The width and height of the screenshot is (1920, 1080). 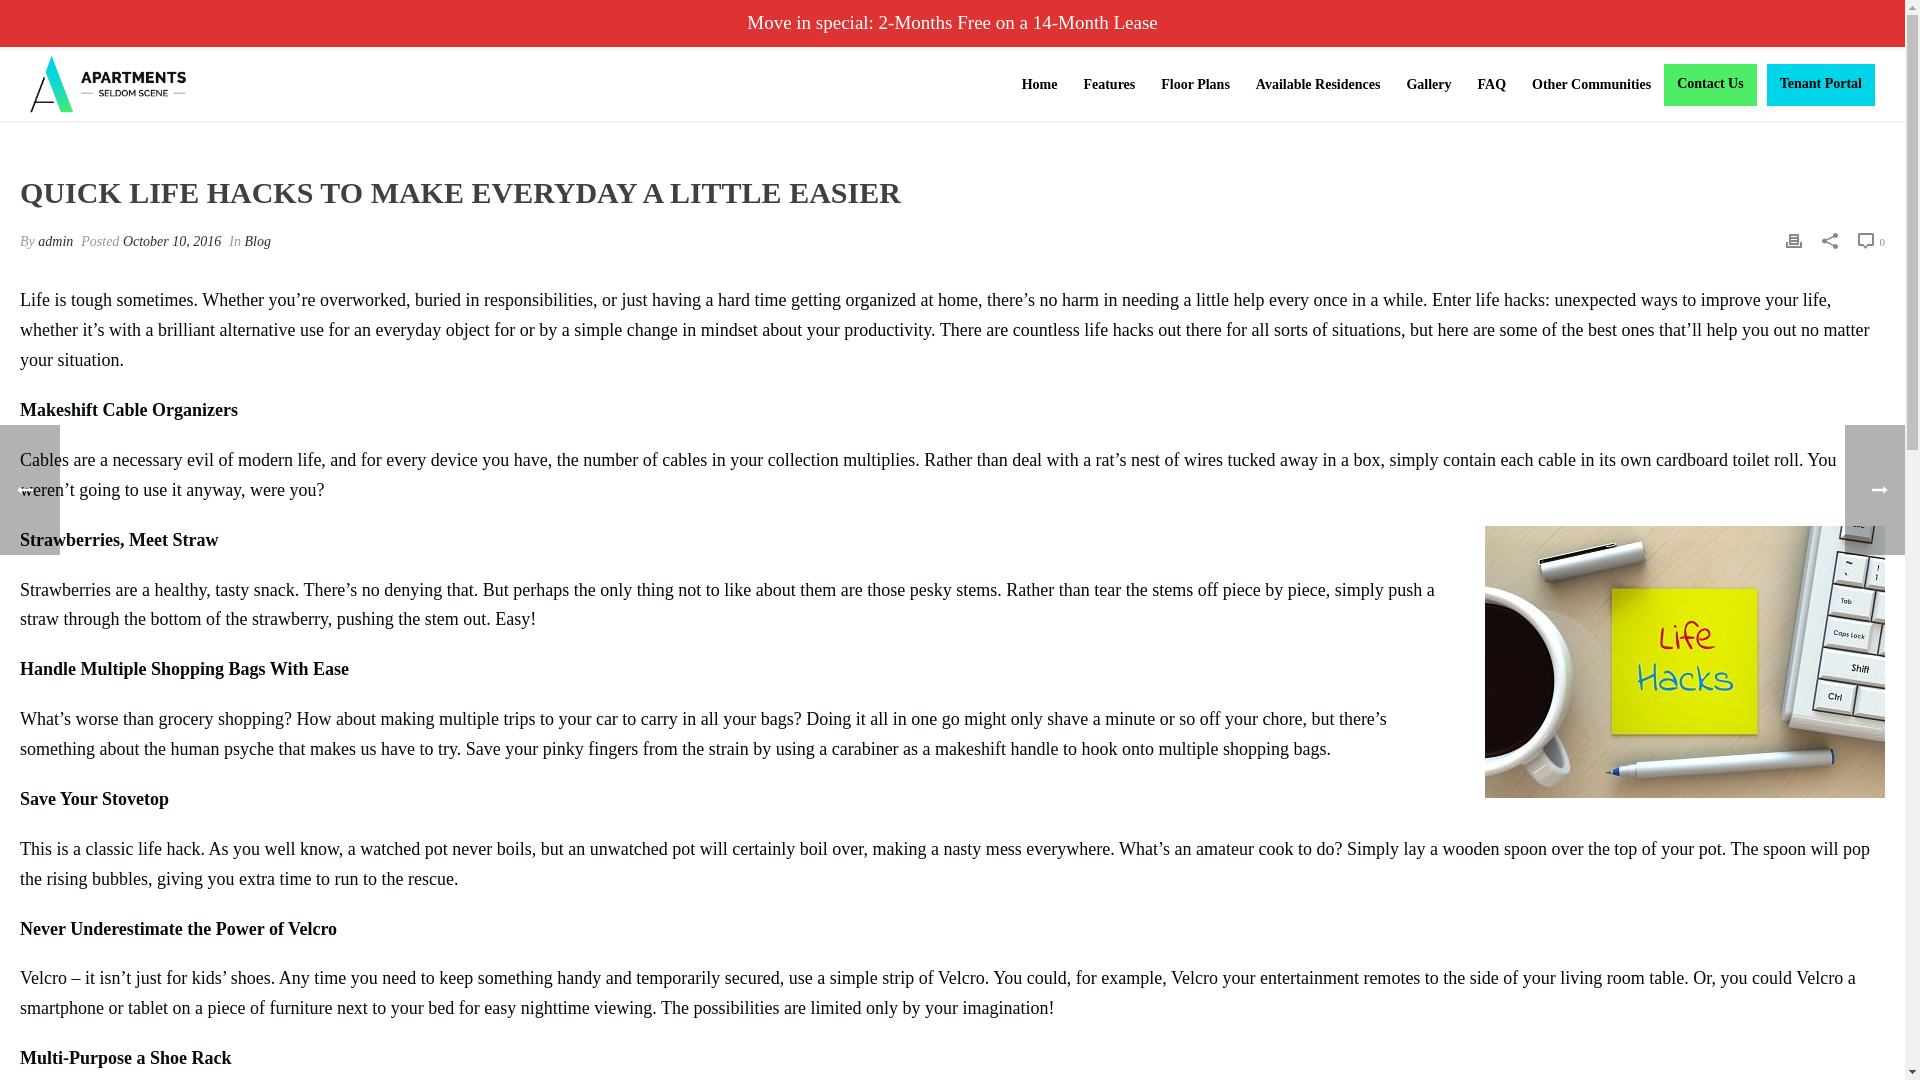 What do you see at coordinates (55, 242) in the screenshot?
I see `admin` at bounding box center [55, 242].